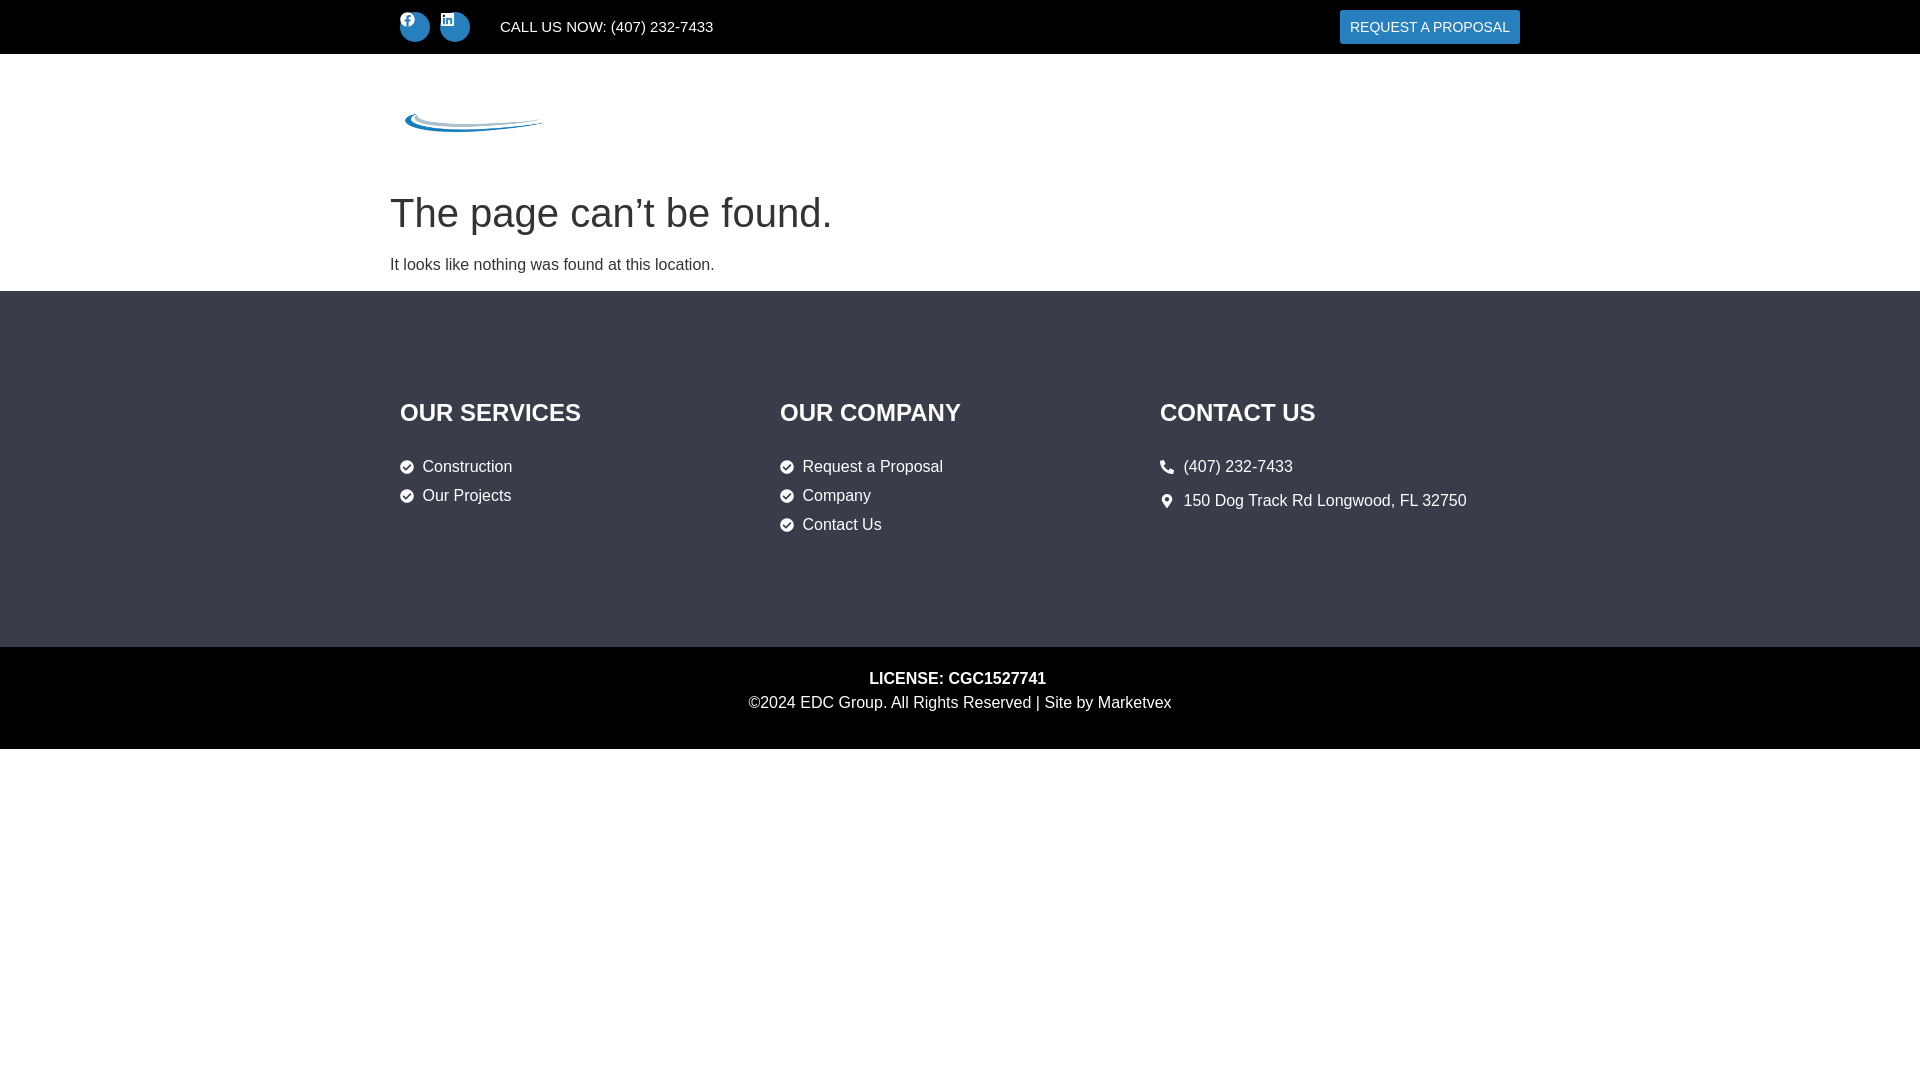  Describe the element at coordinates (860, 466) in the screenshot. I see `Request a Proposal` at that location.